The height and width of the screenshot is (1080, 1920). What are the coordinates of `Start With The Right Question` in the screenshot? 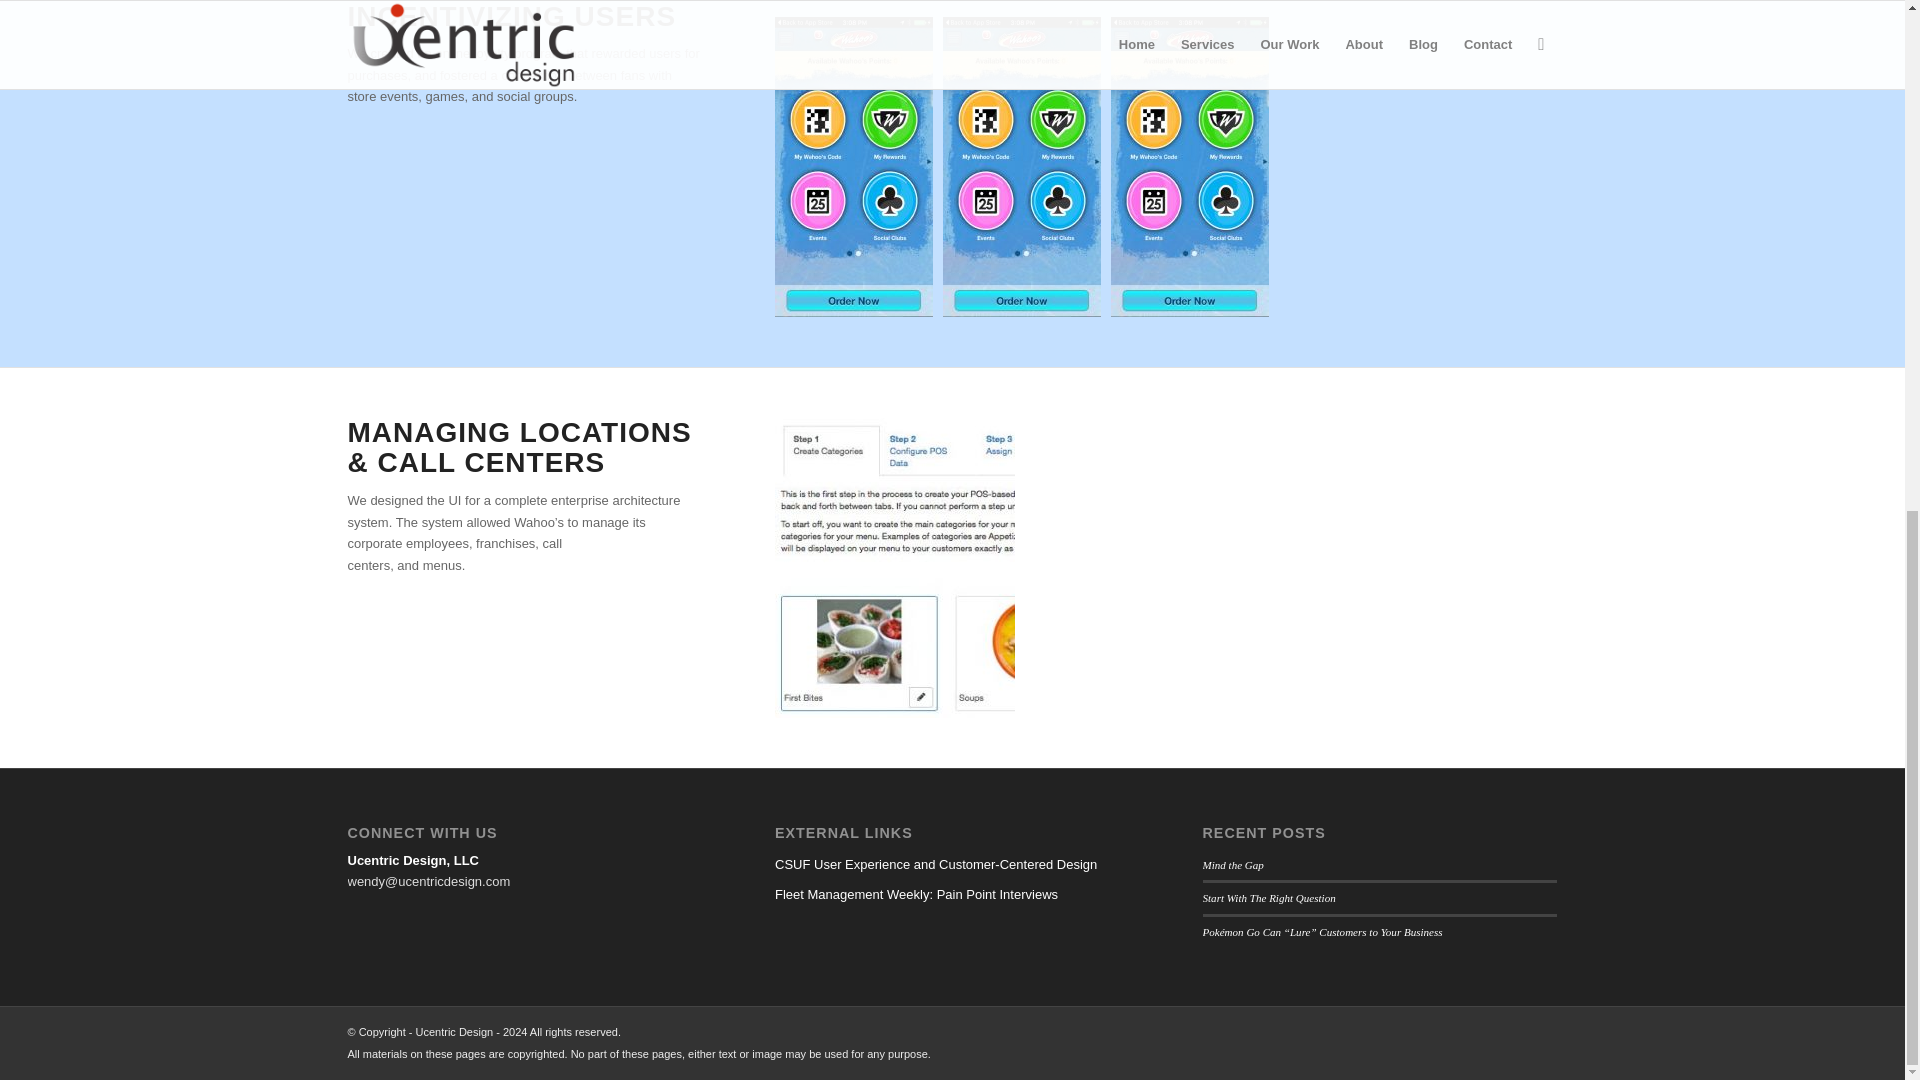 It's located at (1270, 898).